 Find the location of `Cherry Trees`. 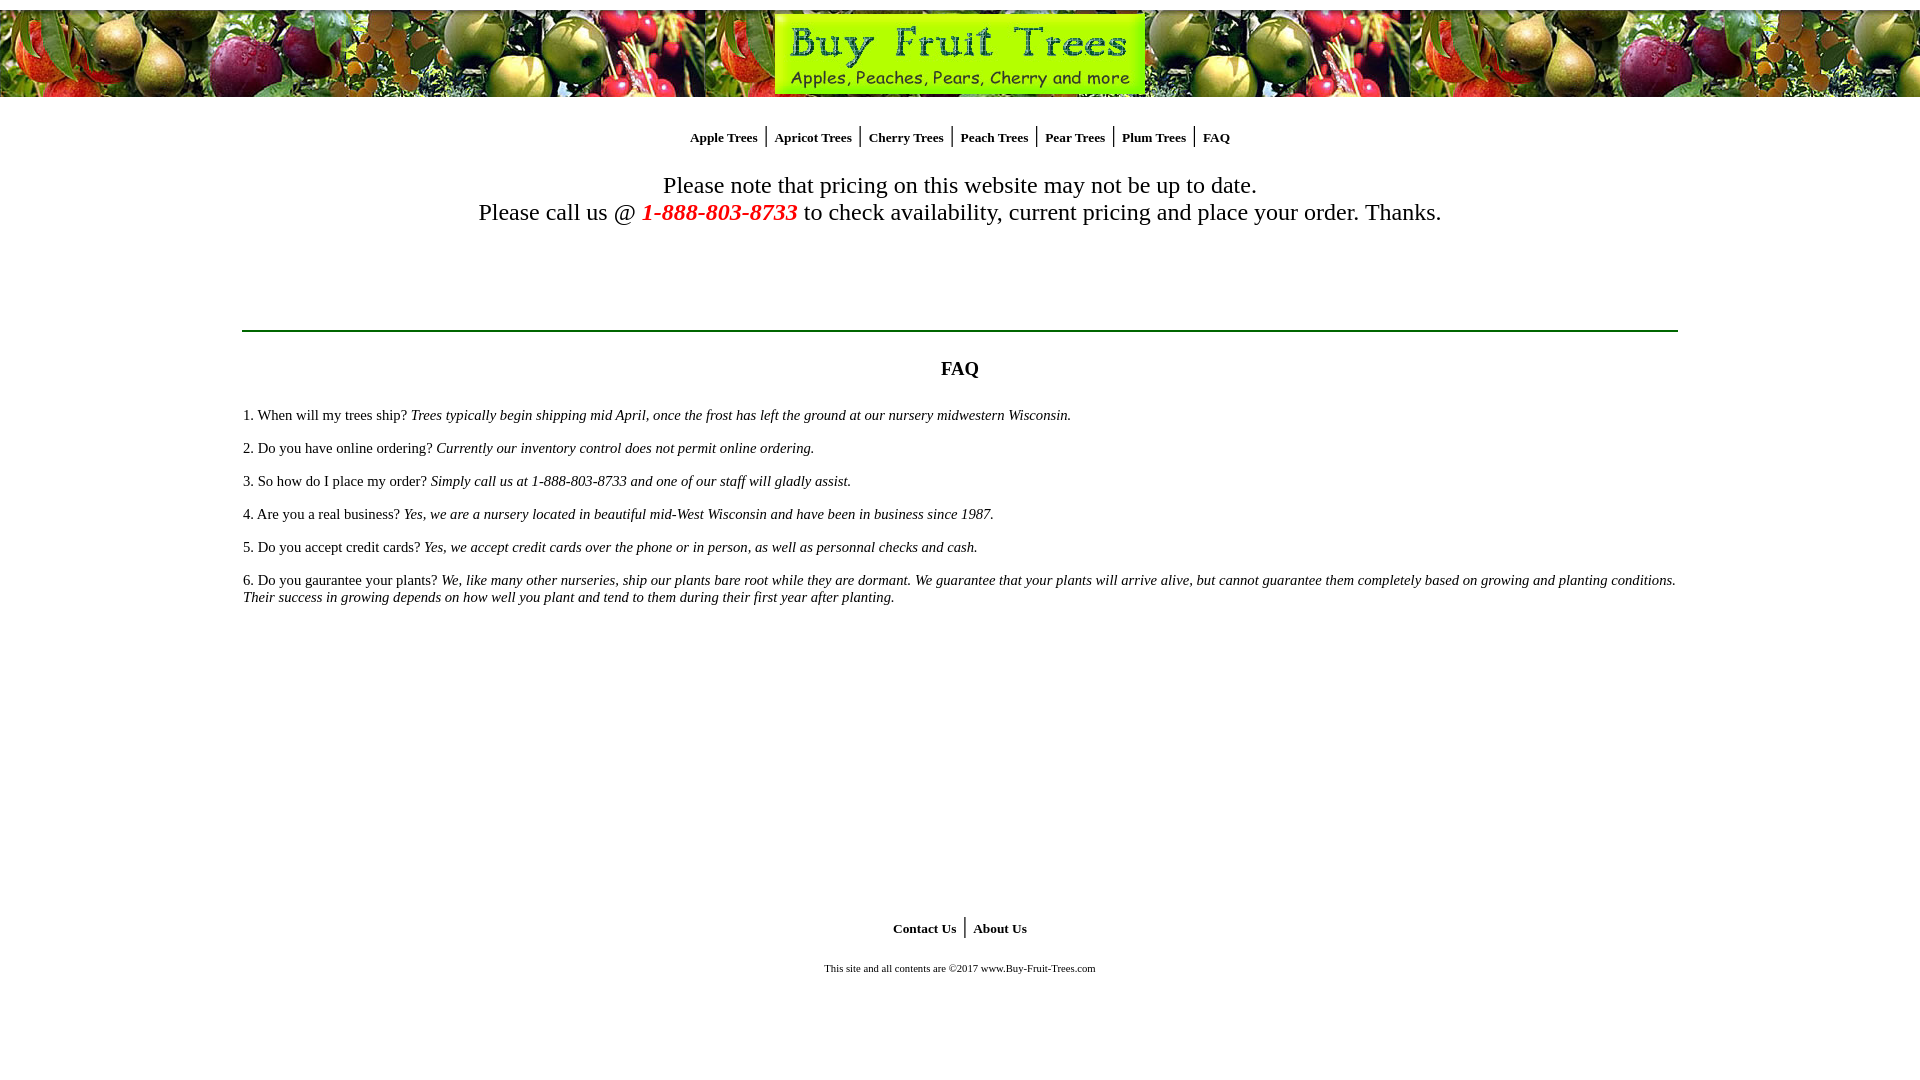

Cherry Trees is located at coordinates (906, 136).